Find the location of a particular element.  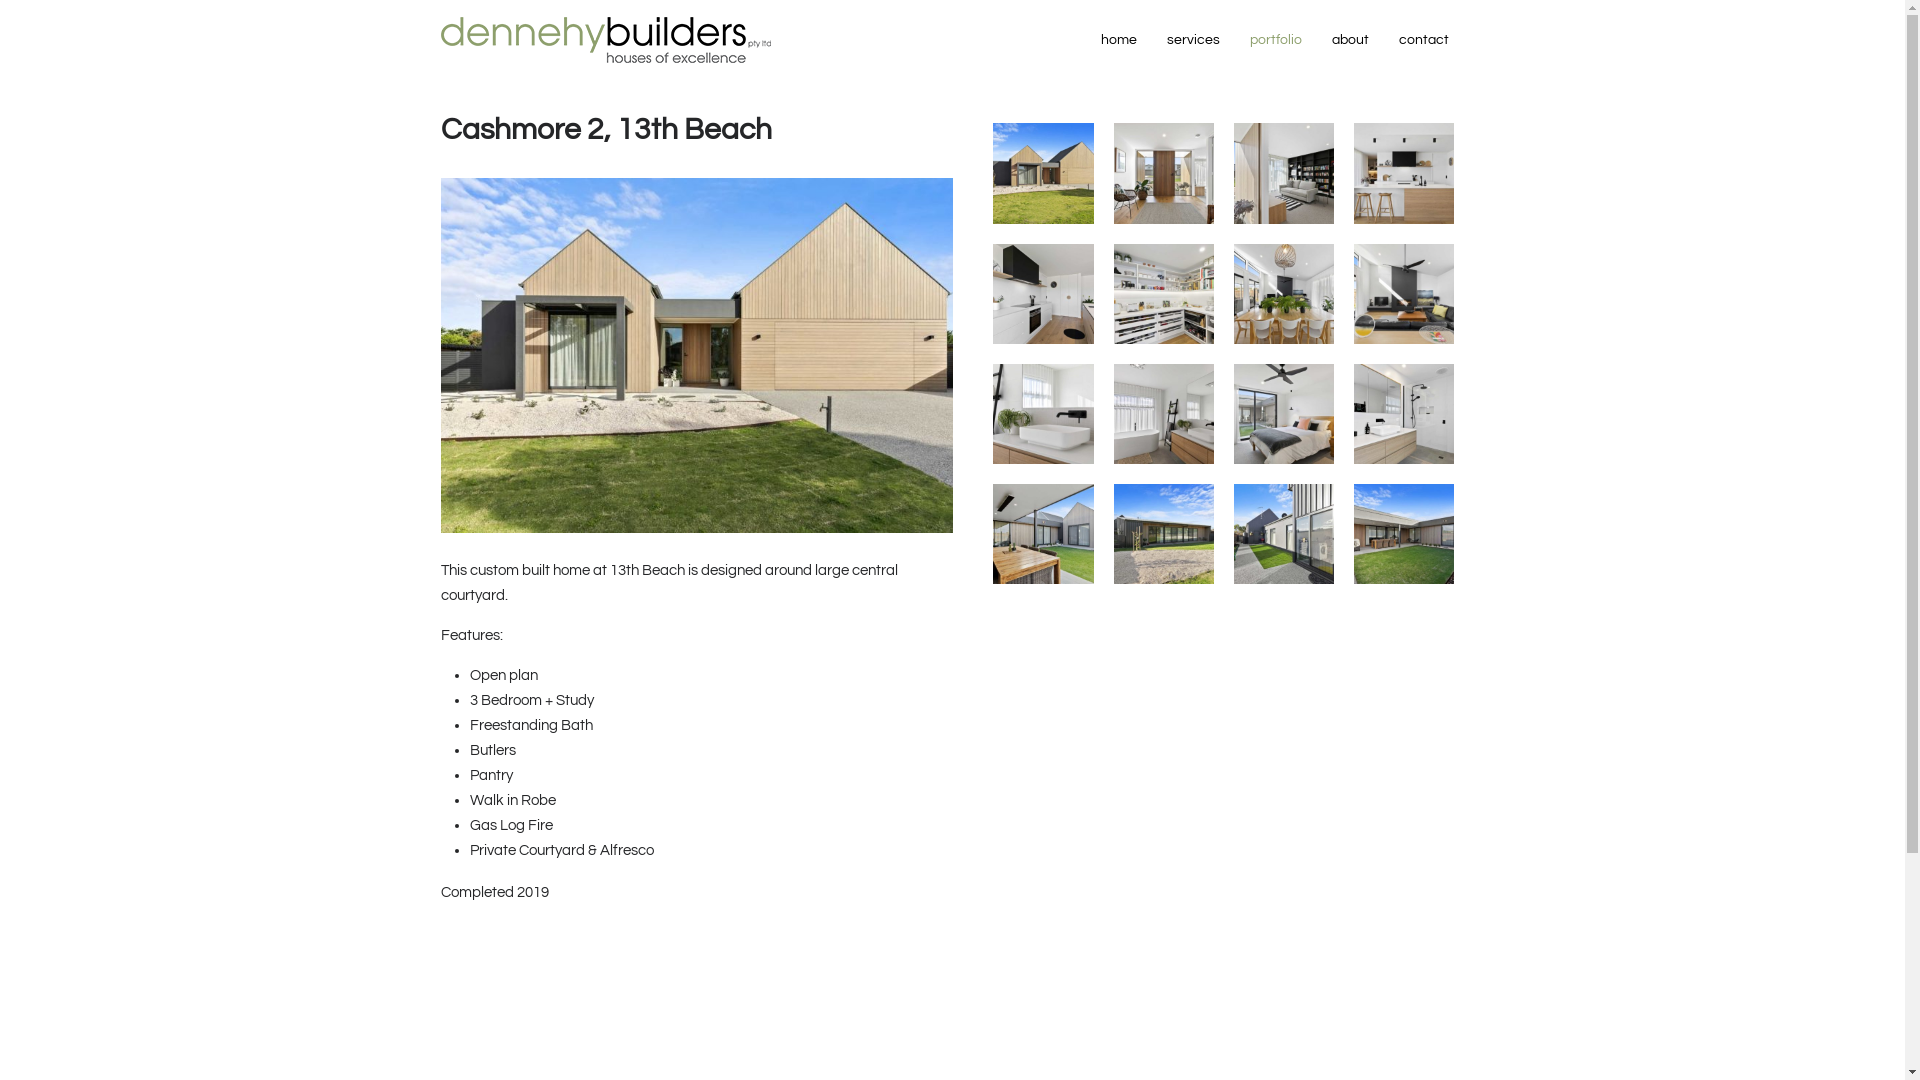

Custom builders 13th Beach - outside is located at coordinates (1284, 534).